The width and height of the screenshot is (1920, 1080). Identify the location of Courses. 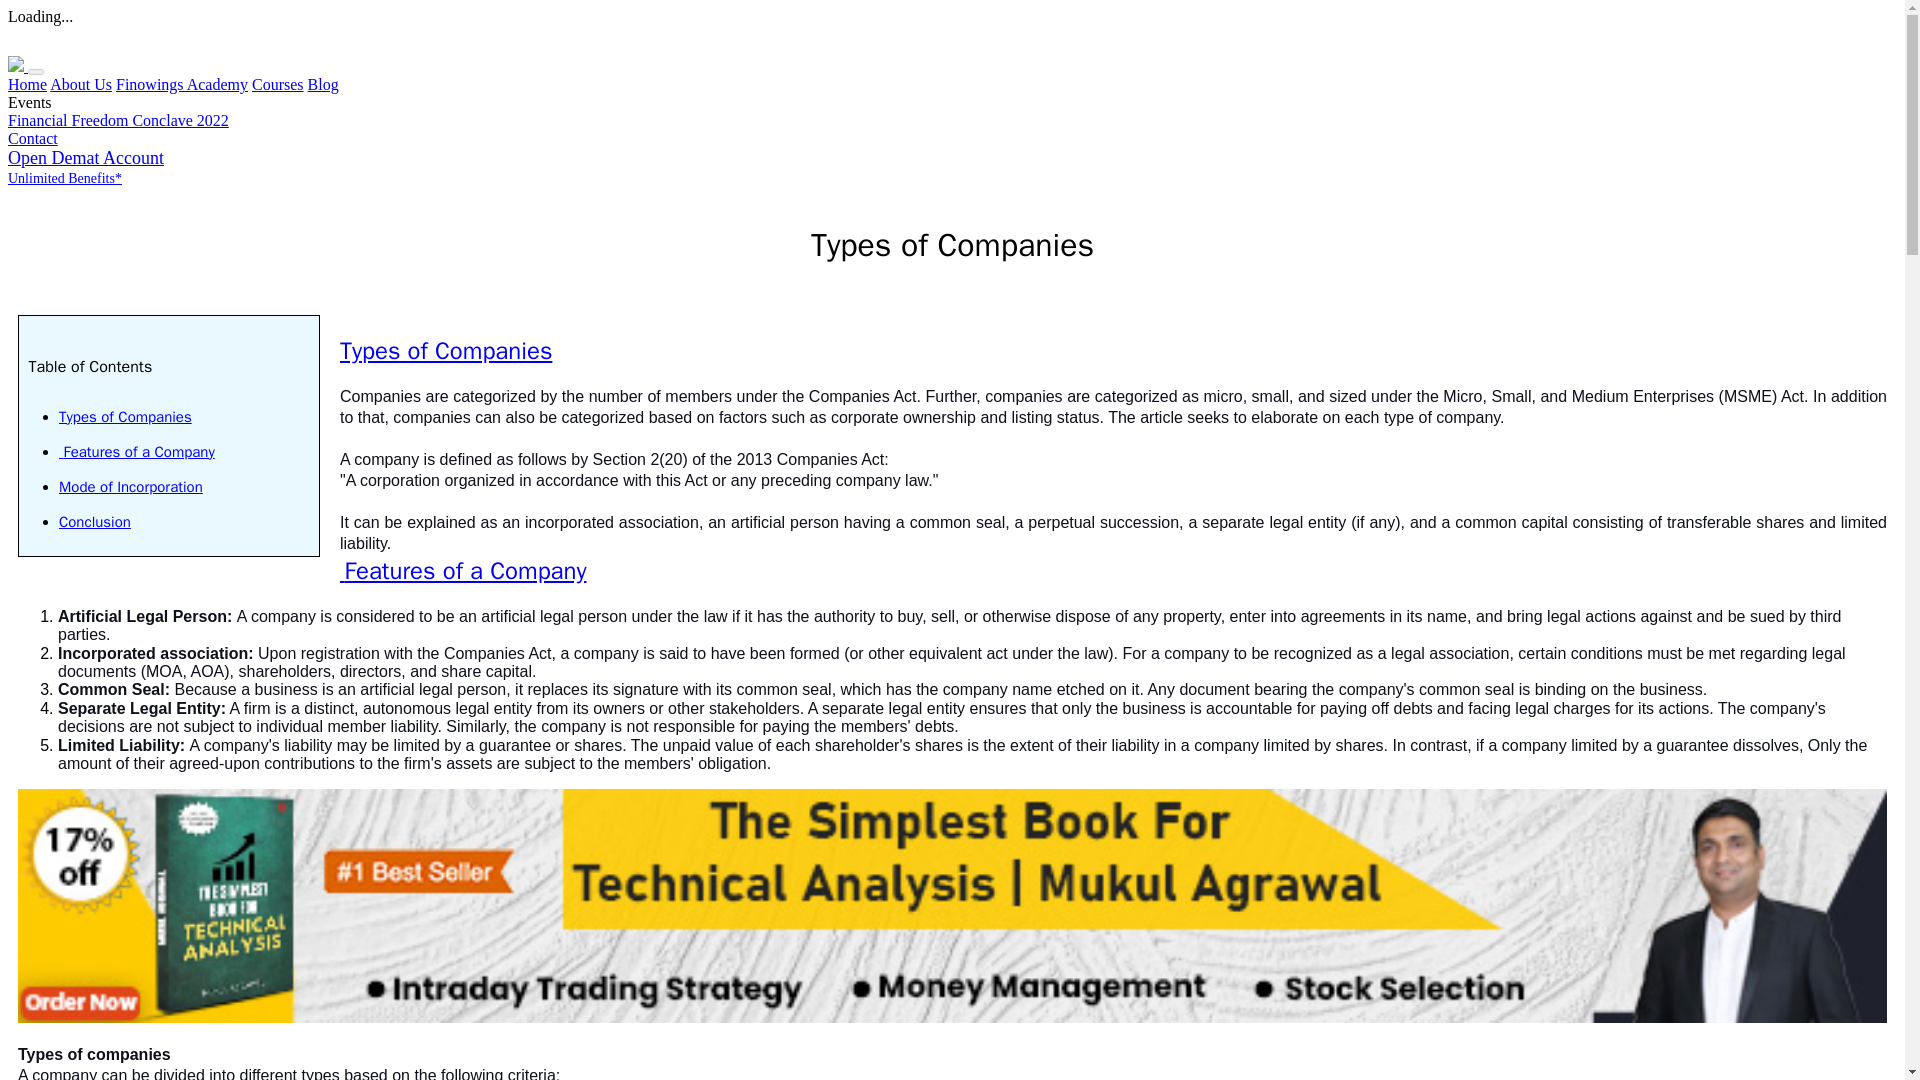
(277, 84).